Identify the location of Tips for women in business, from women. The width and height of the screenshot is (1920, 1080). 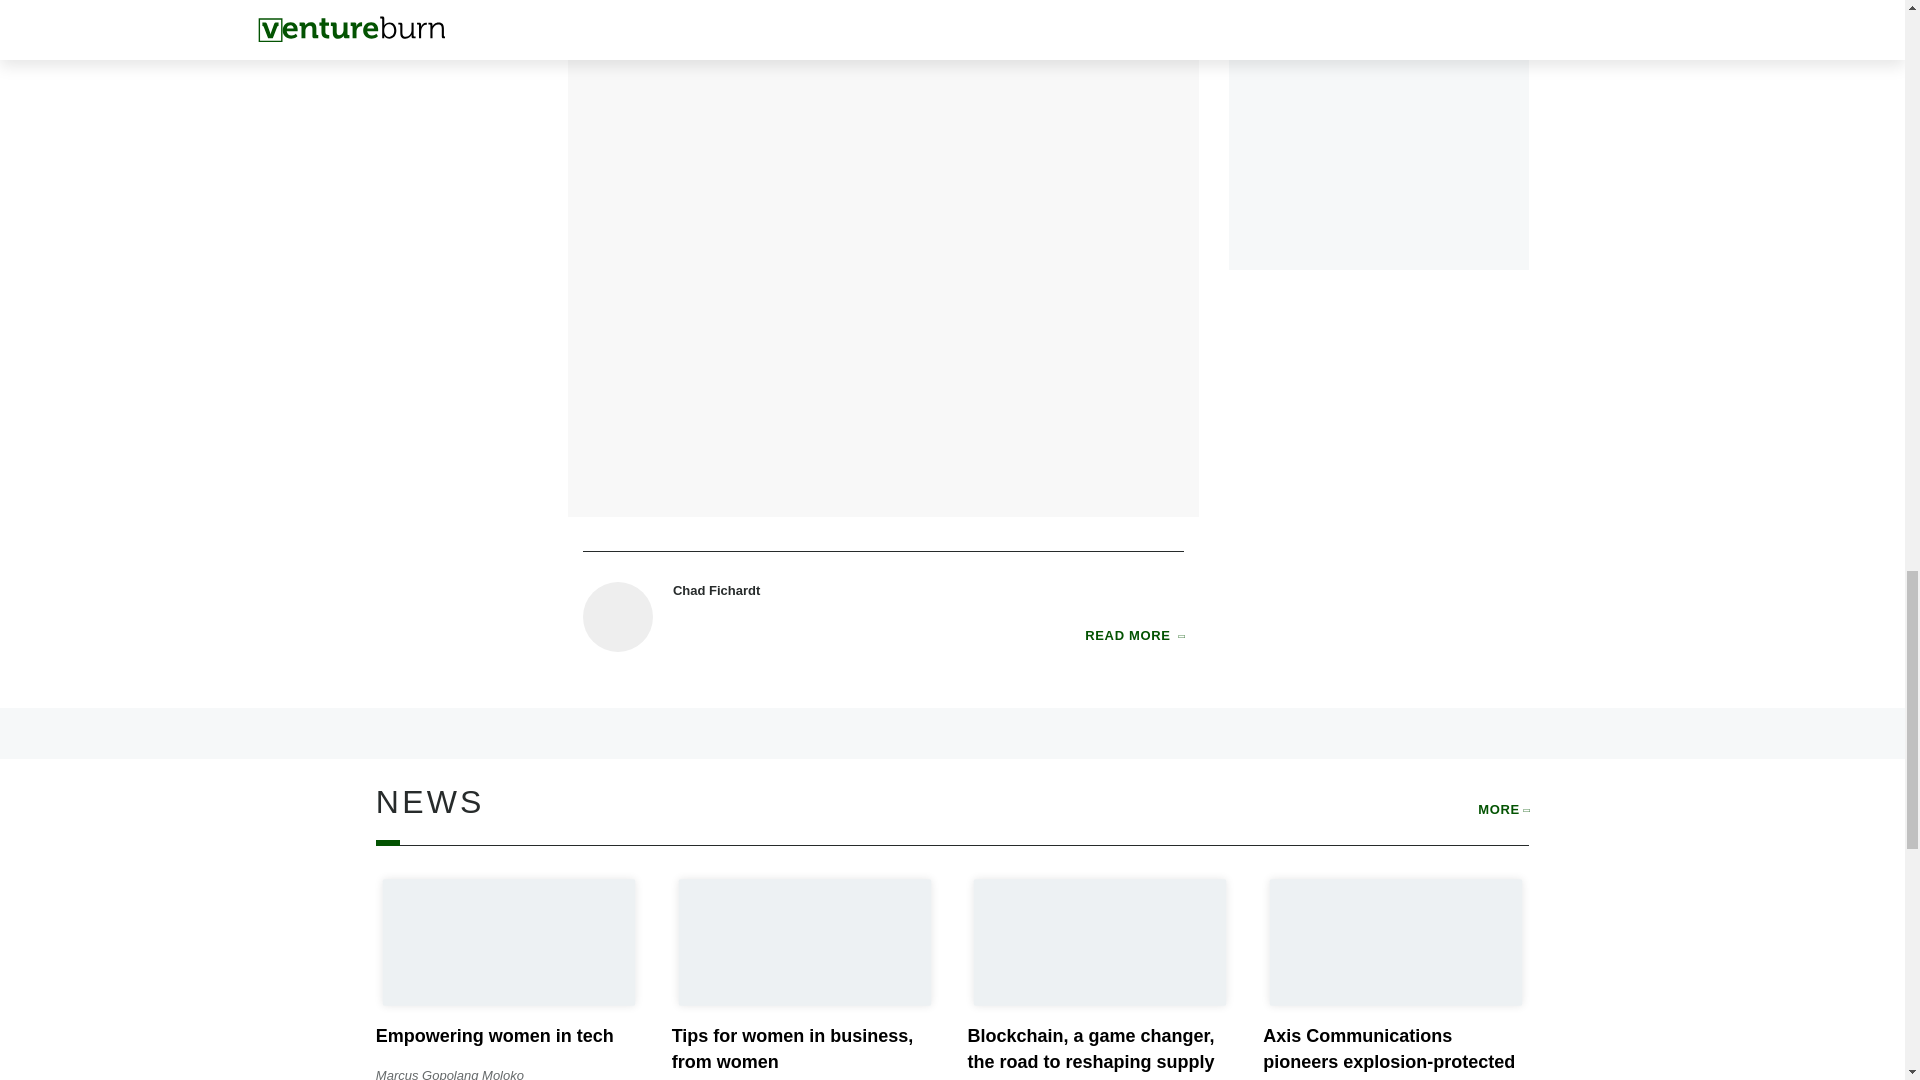
(792, 1049).